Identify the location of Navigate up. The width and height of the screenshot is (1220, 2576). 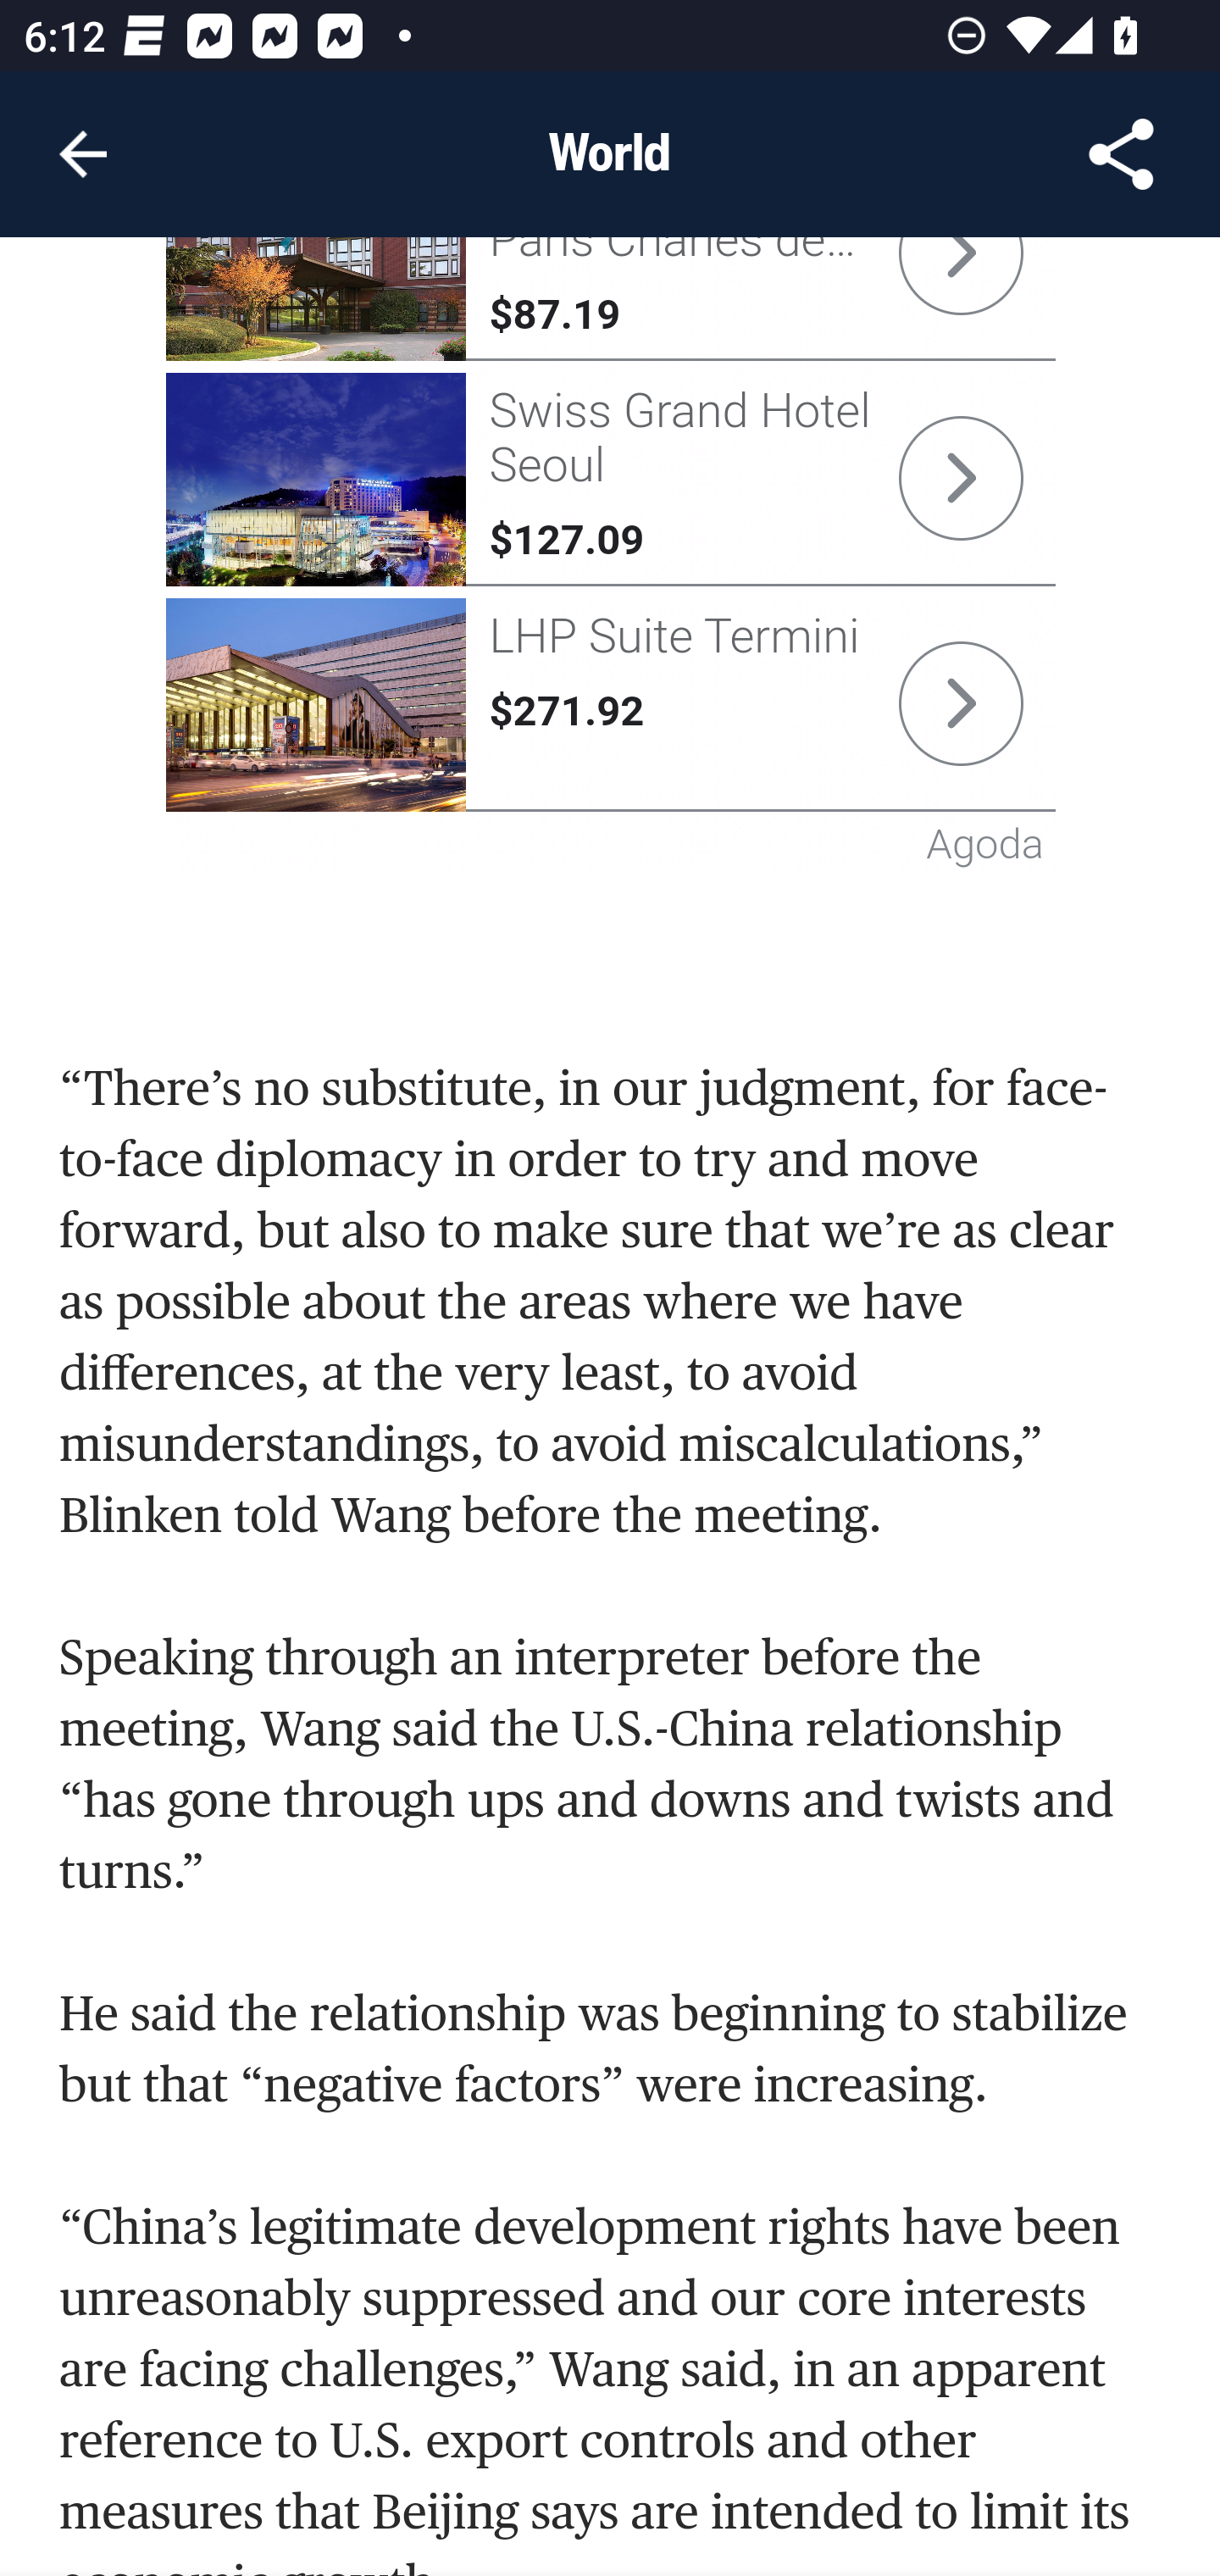
(83, 154).